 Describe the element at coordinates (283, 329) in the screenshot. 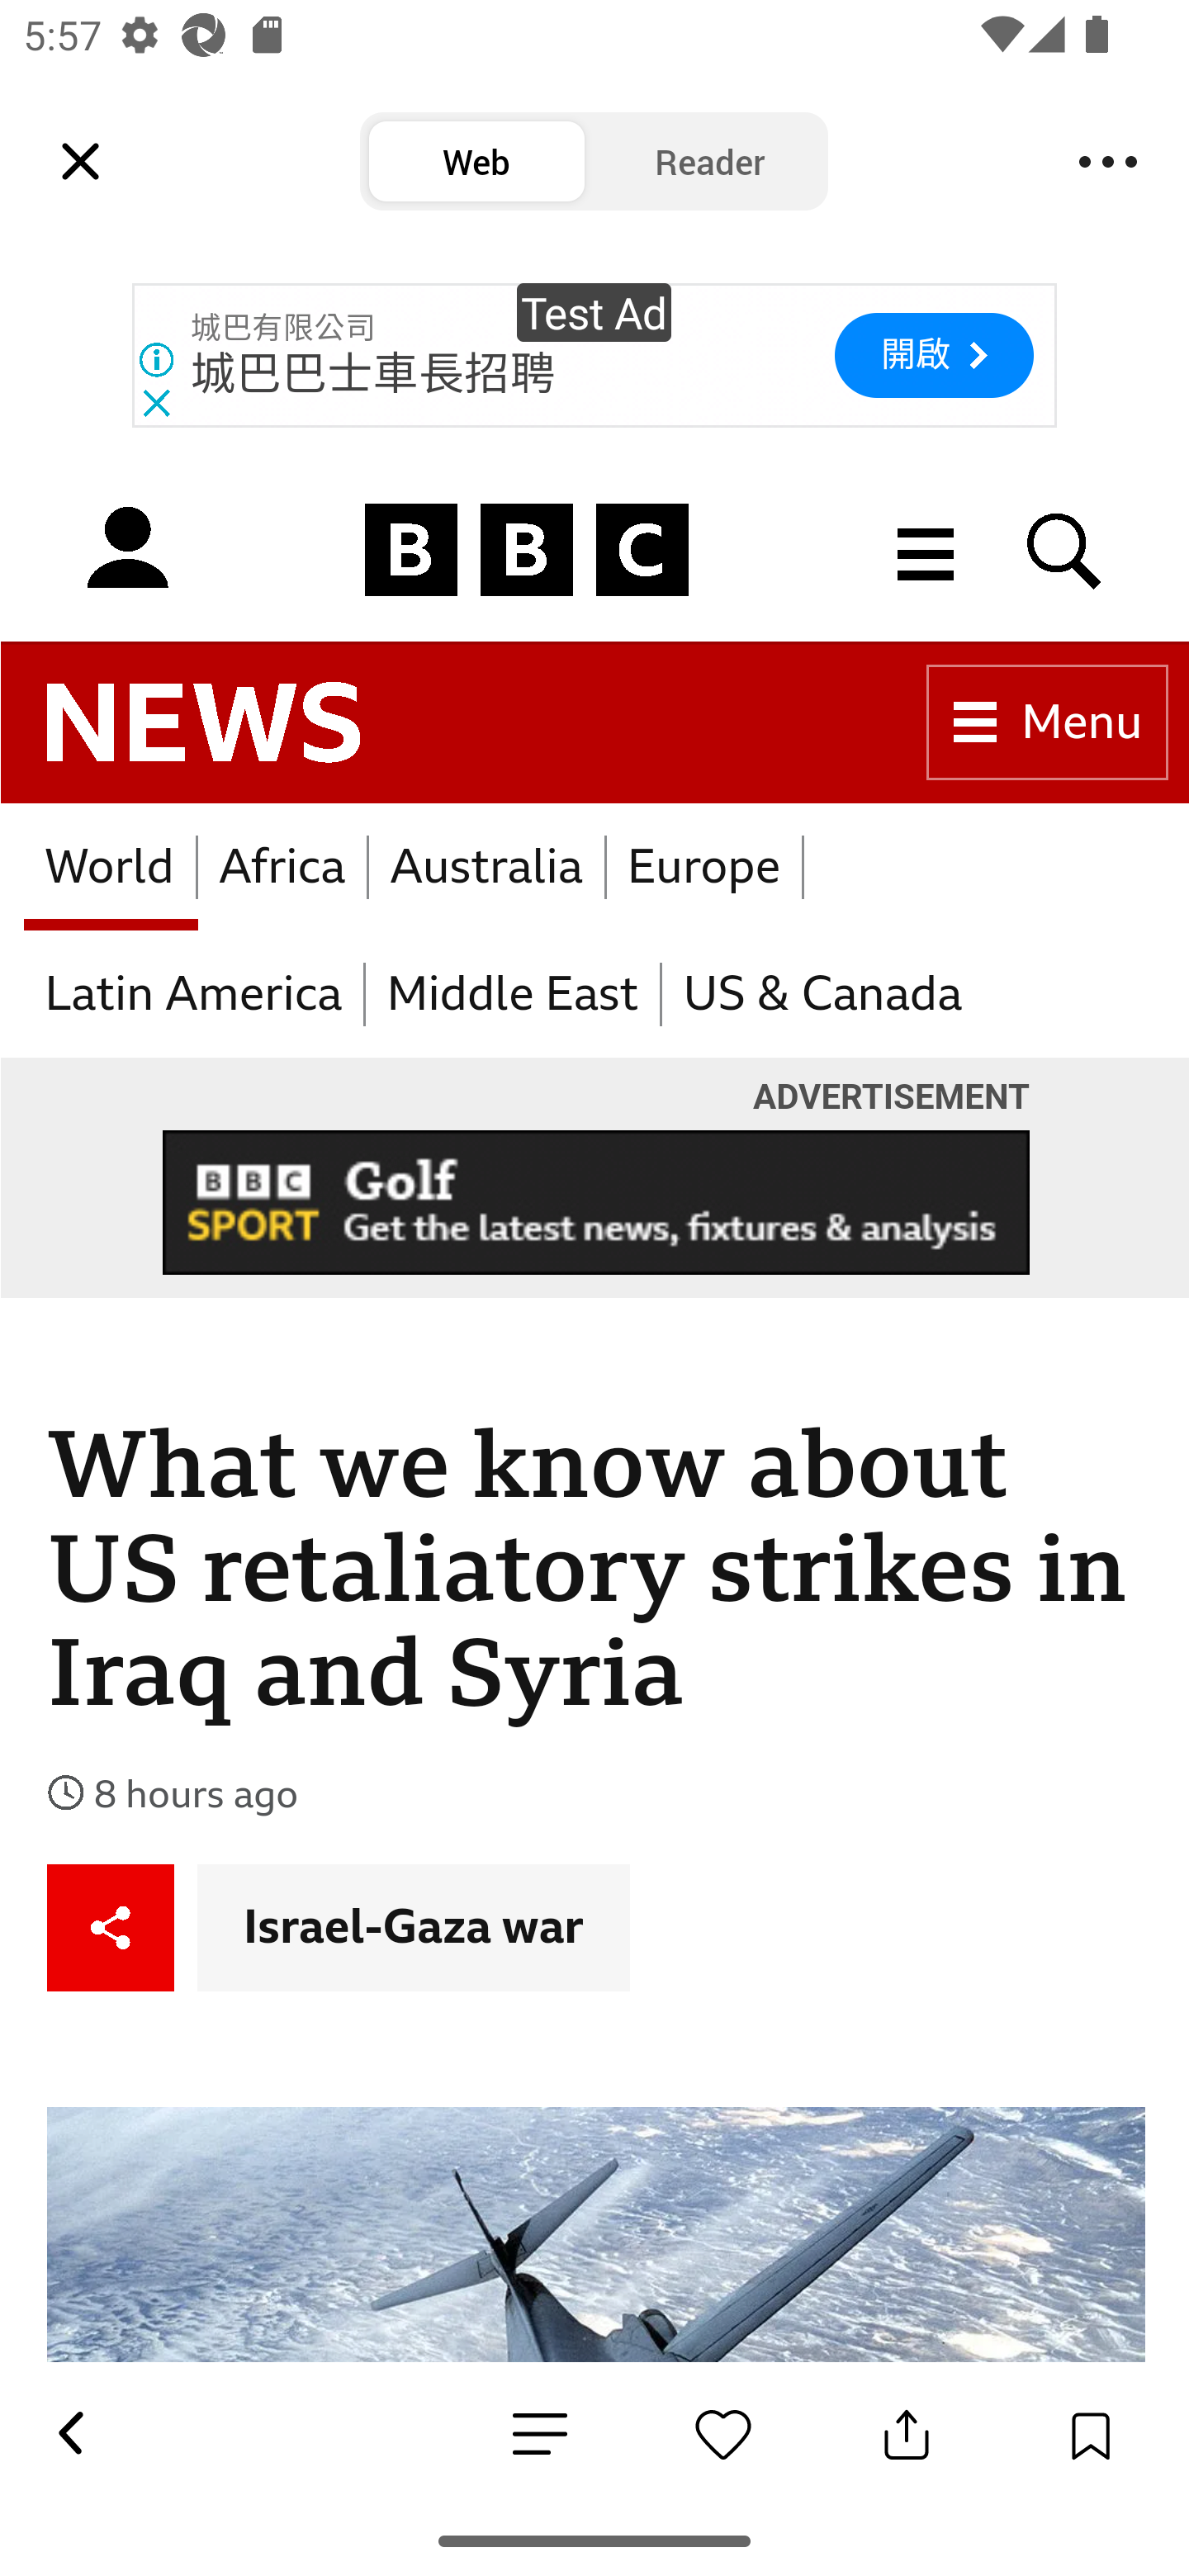

I see `城巴有限公司` at that location.